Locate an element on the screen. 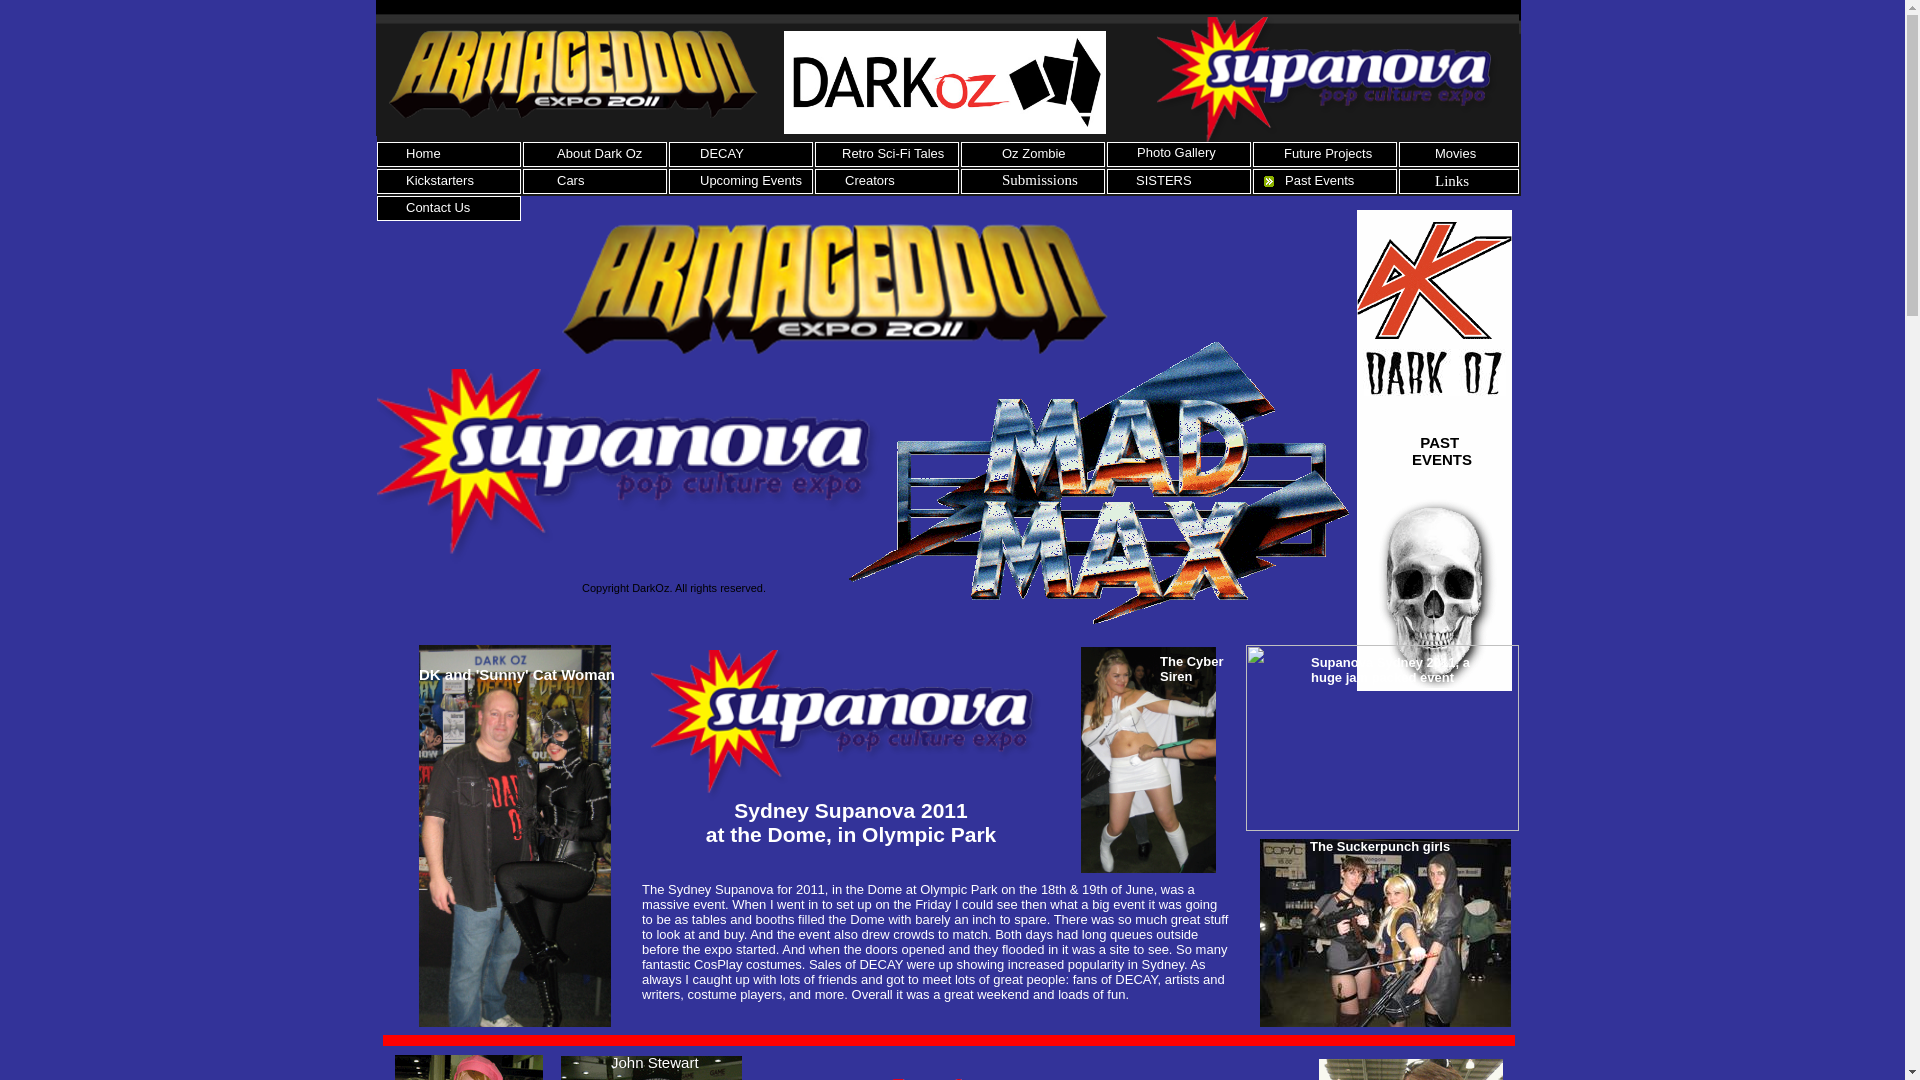 The width and height of the screenshot is (1920, 1080). SISTERS is located at coordinates (1164, 180).